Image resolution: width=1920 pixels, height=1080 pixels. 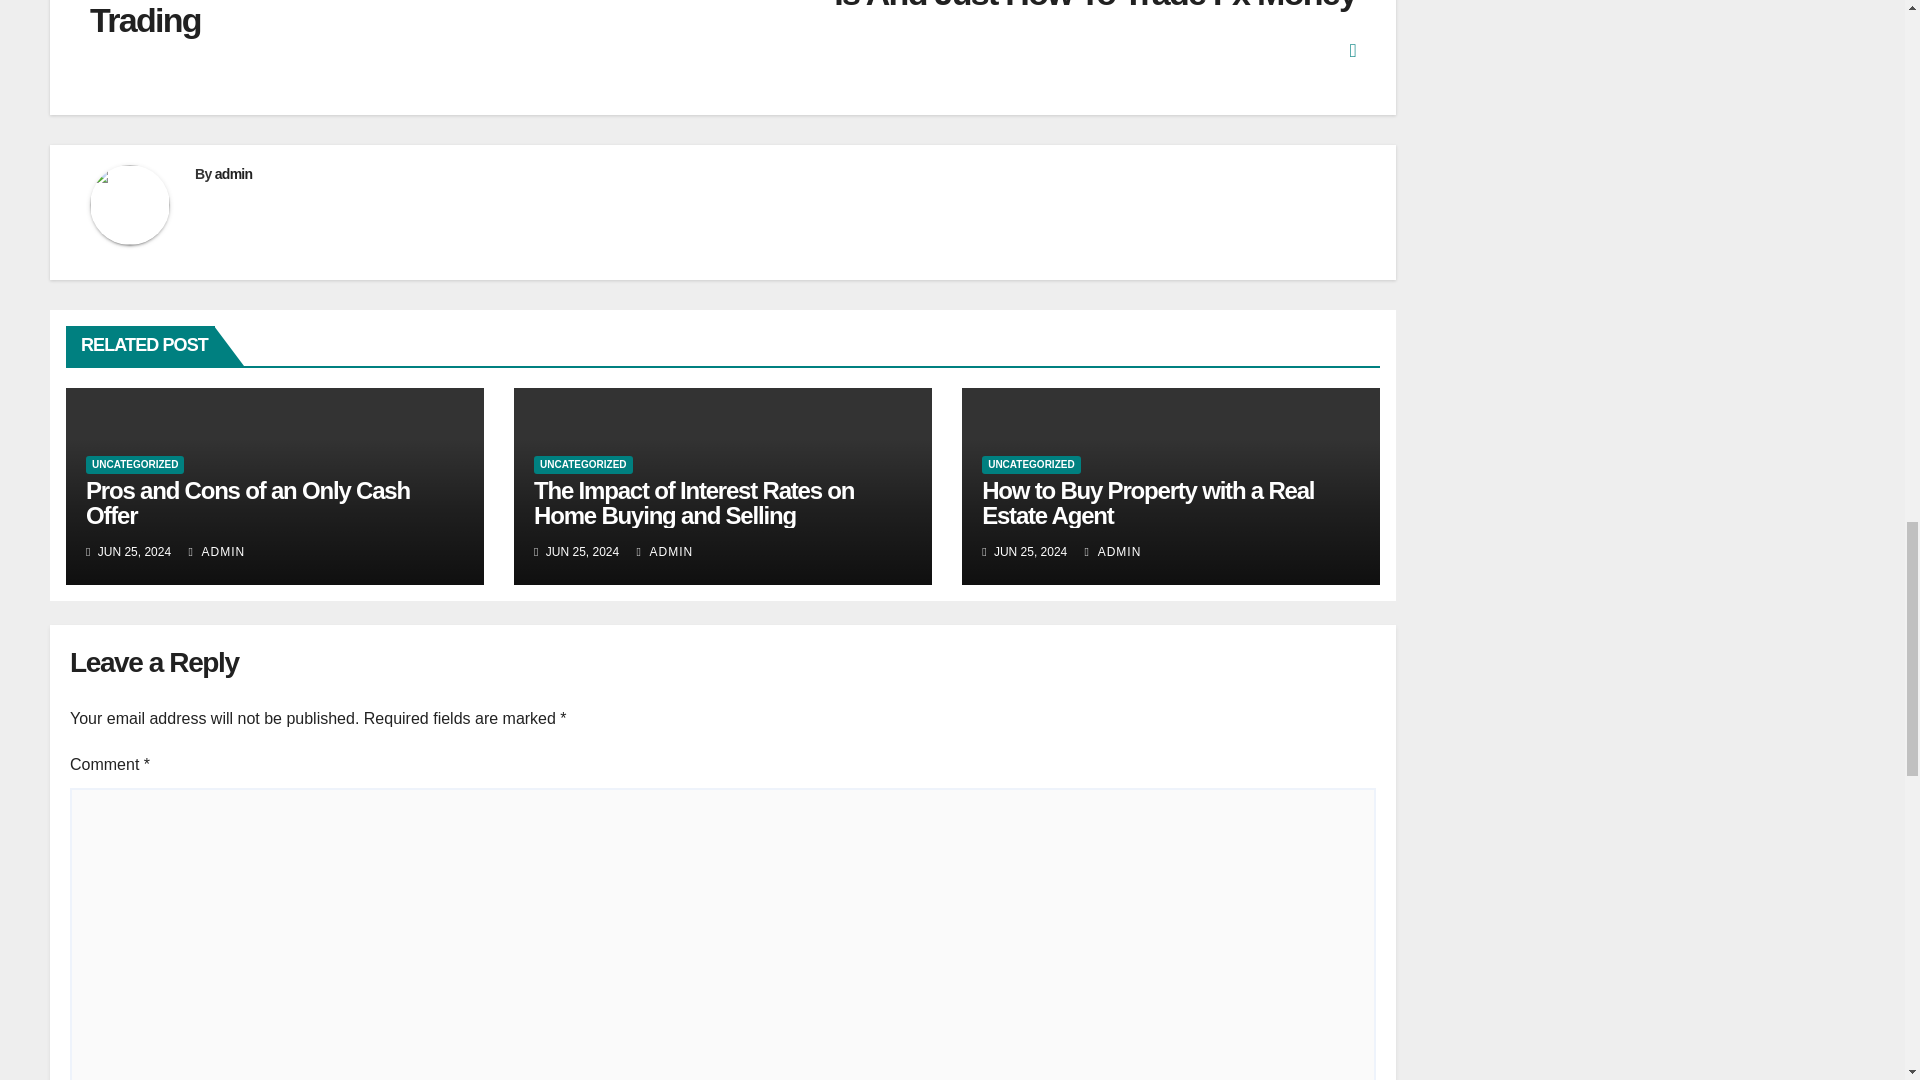 I want to click on Permalink to: How to Buy Property with a Real Estate Agent, so click(x=1147, y=503).